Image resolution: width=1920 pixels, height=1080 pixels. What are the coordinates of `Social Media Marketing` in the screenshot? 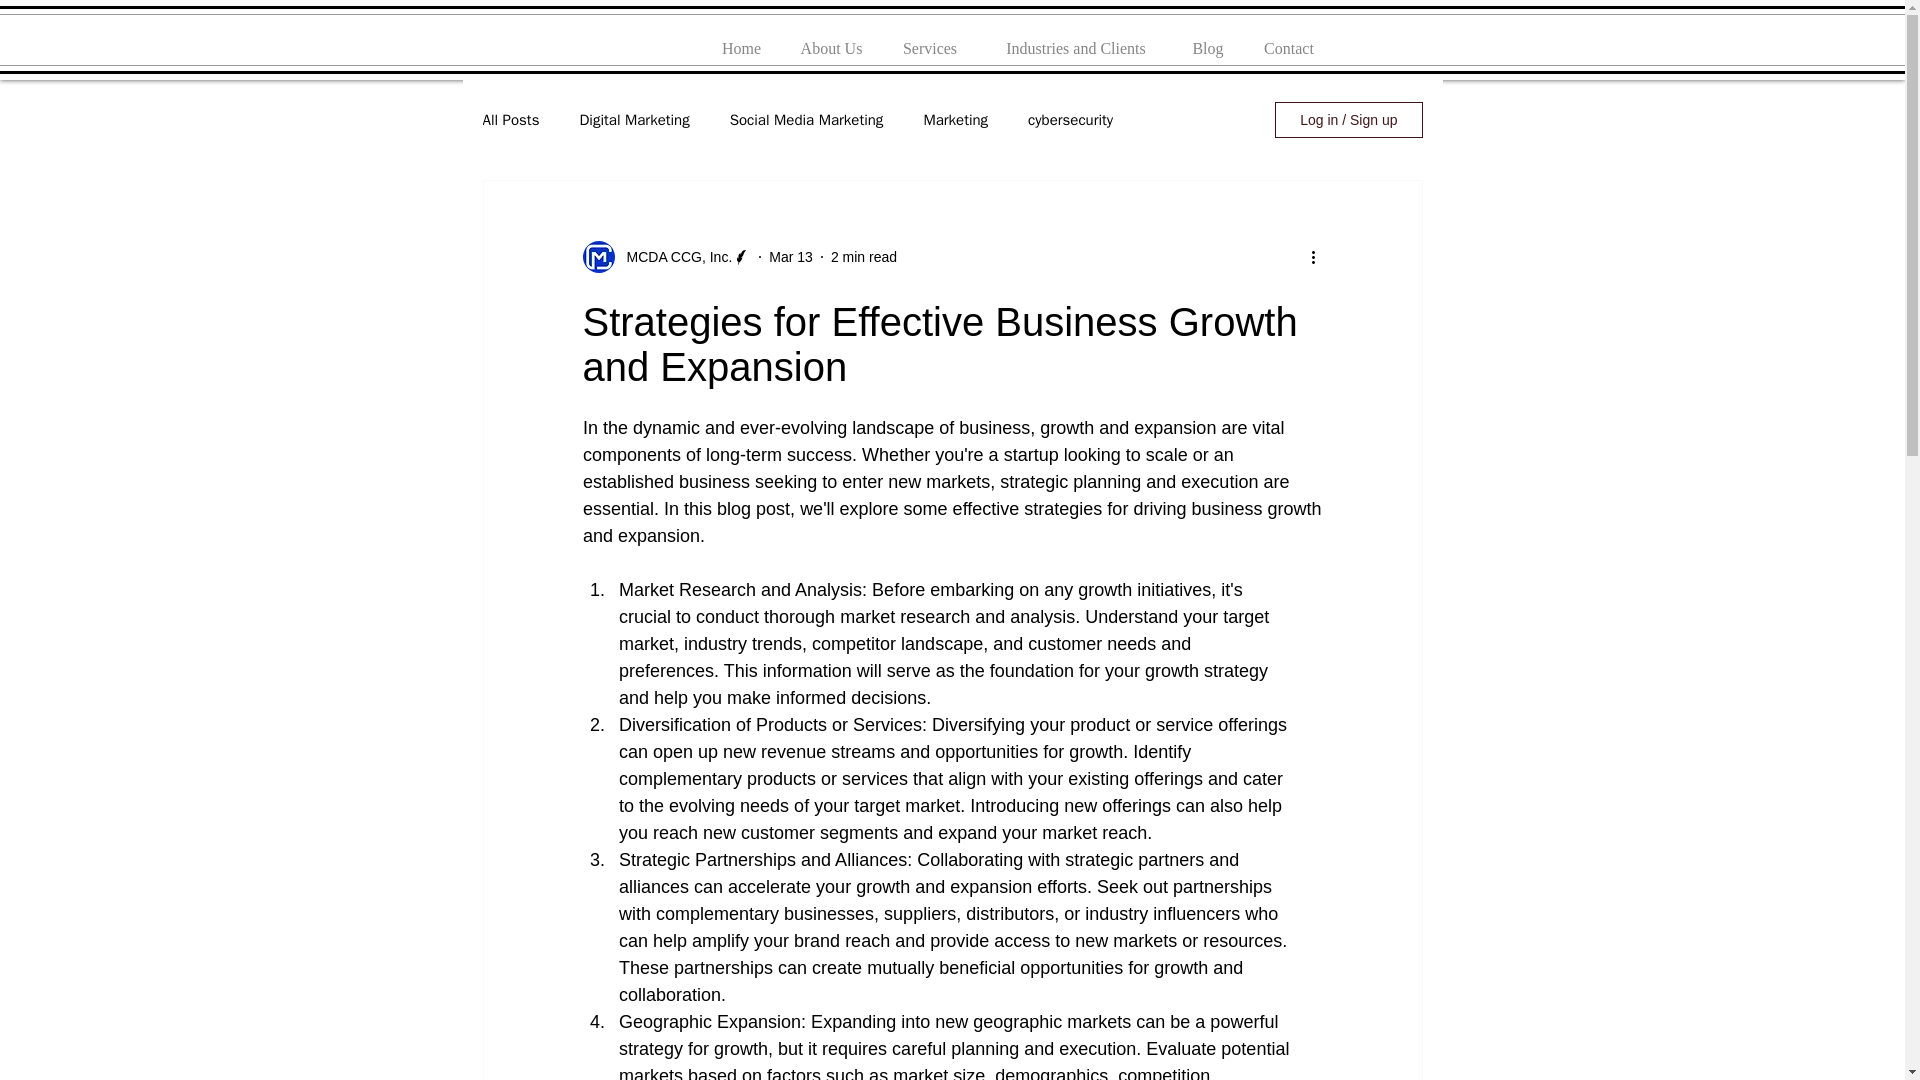 It's located at (806, 119).